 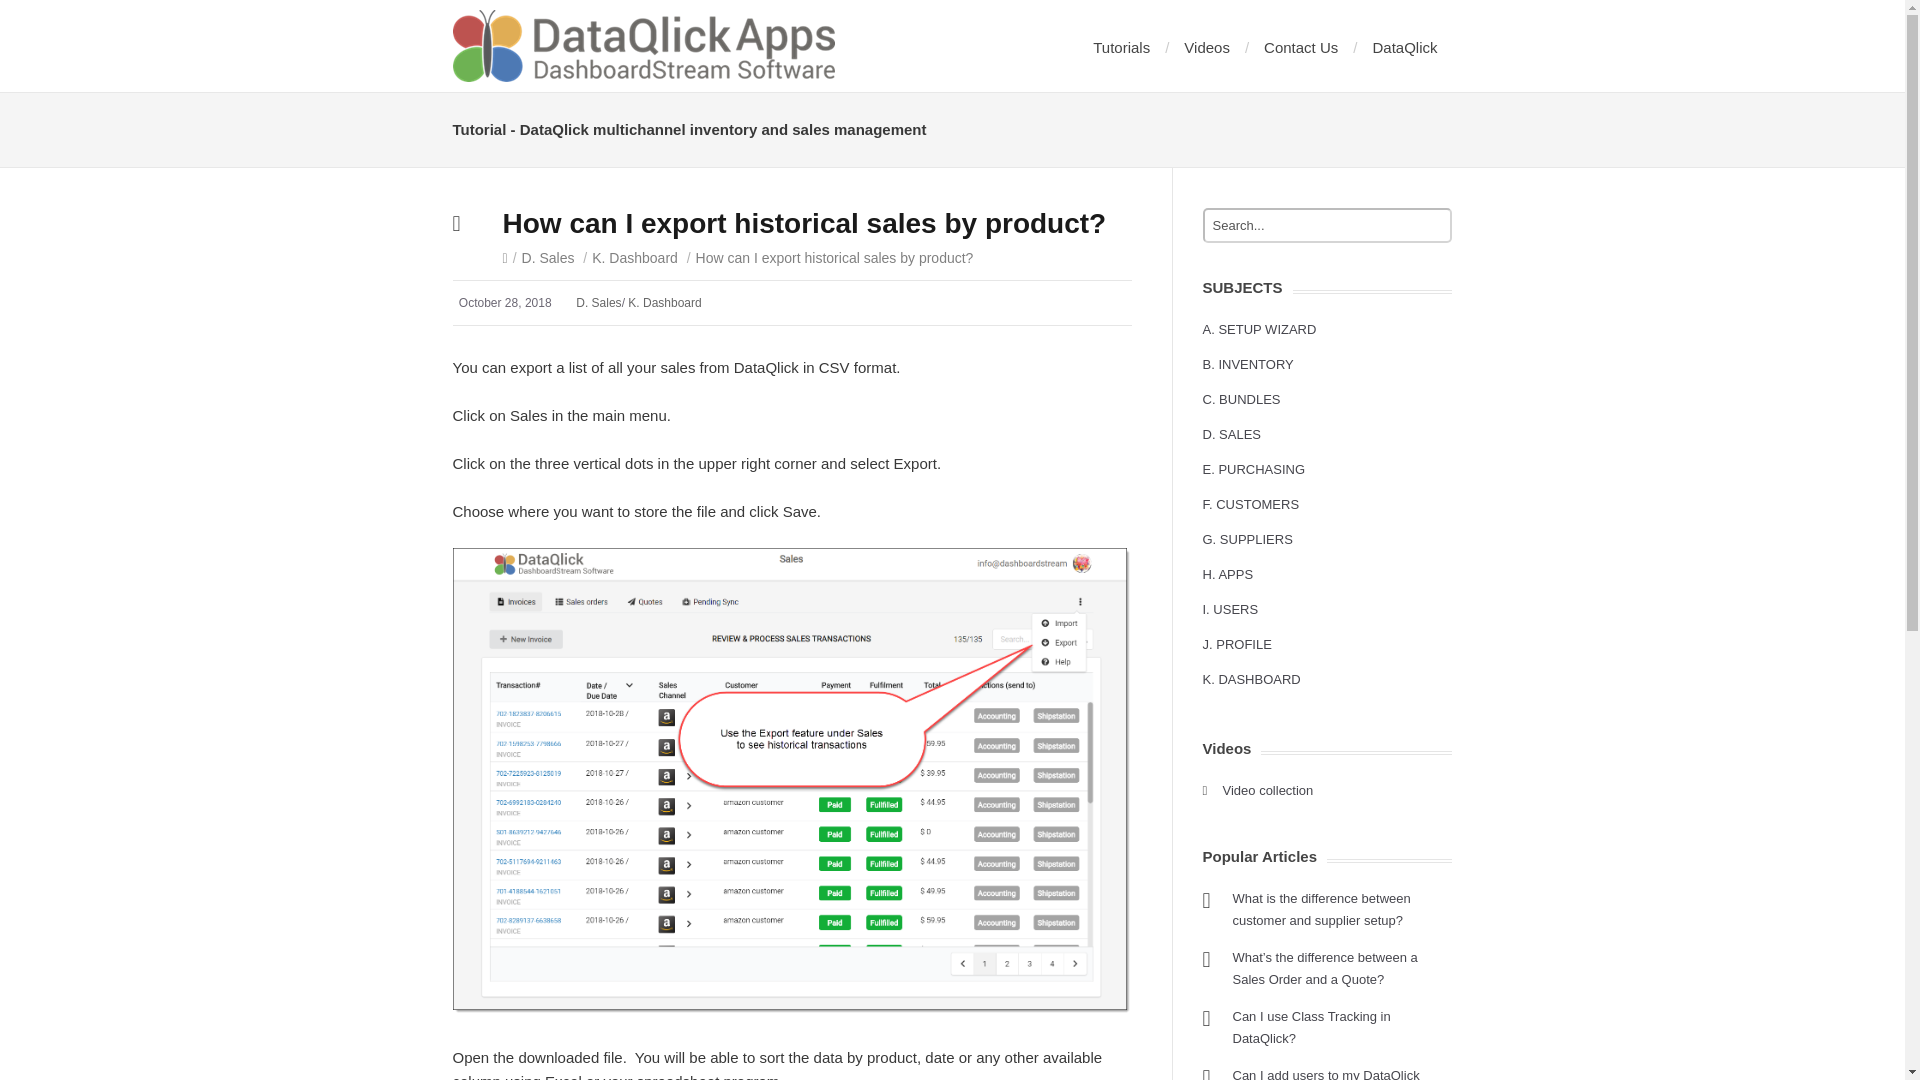 I want to click on B. INVENTORY, so click(x=1246, y=364).